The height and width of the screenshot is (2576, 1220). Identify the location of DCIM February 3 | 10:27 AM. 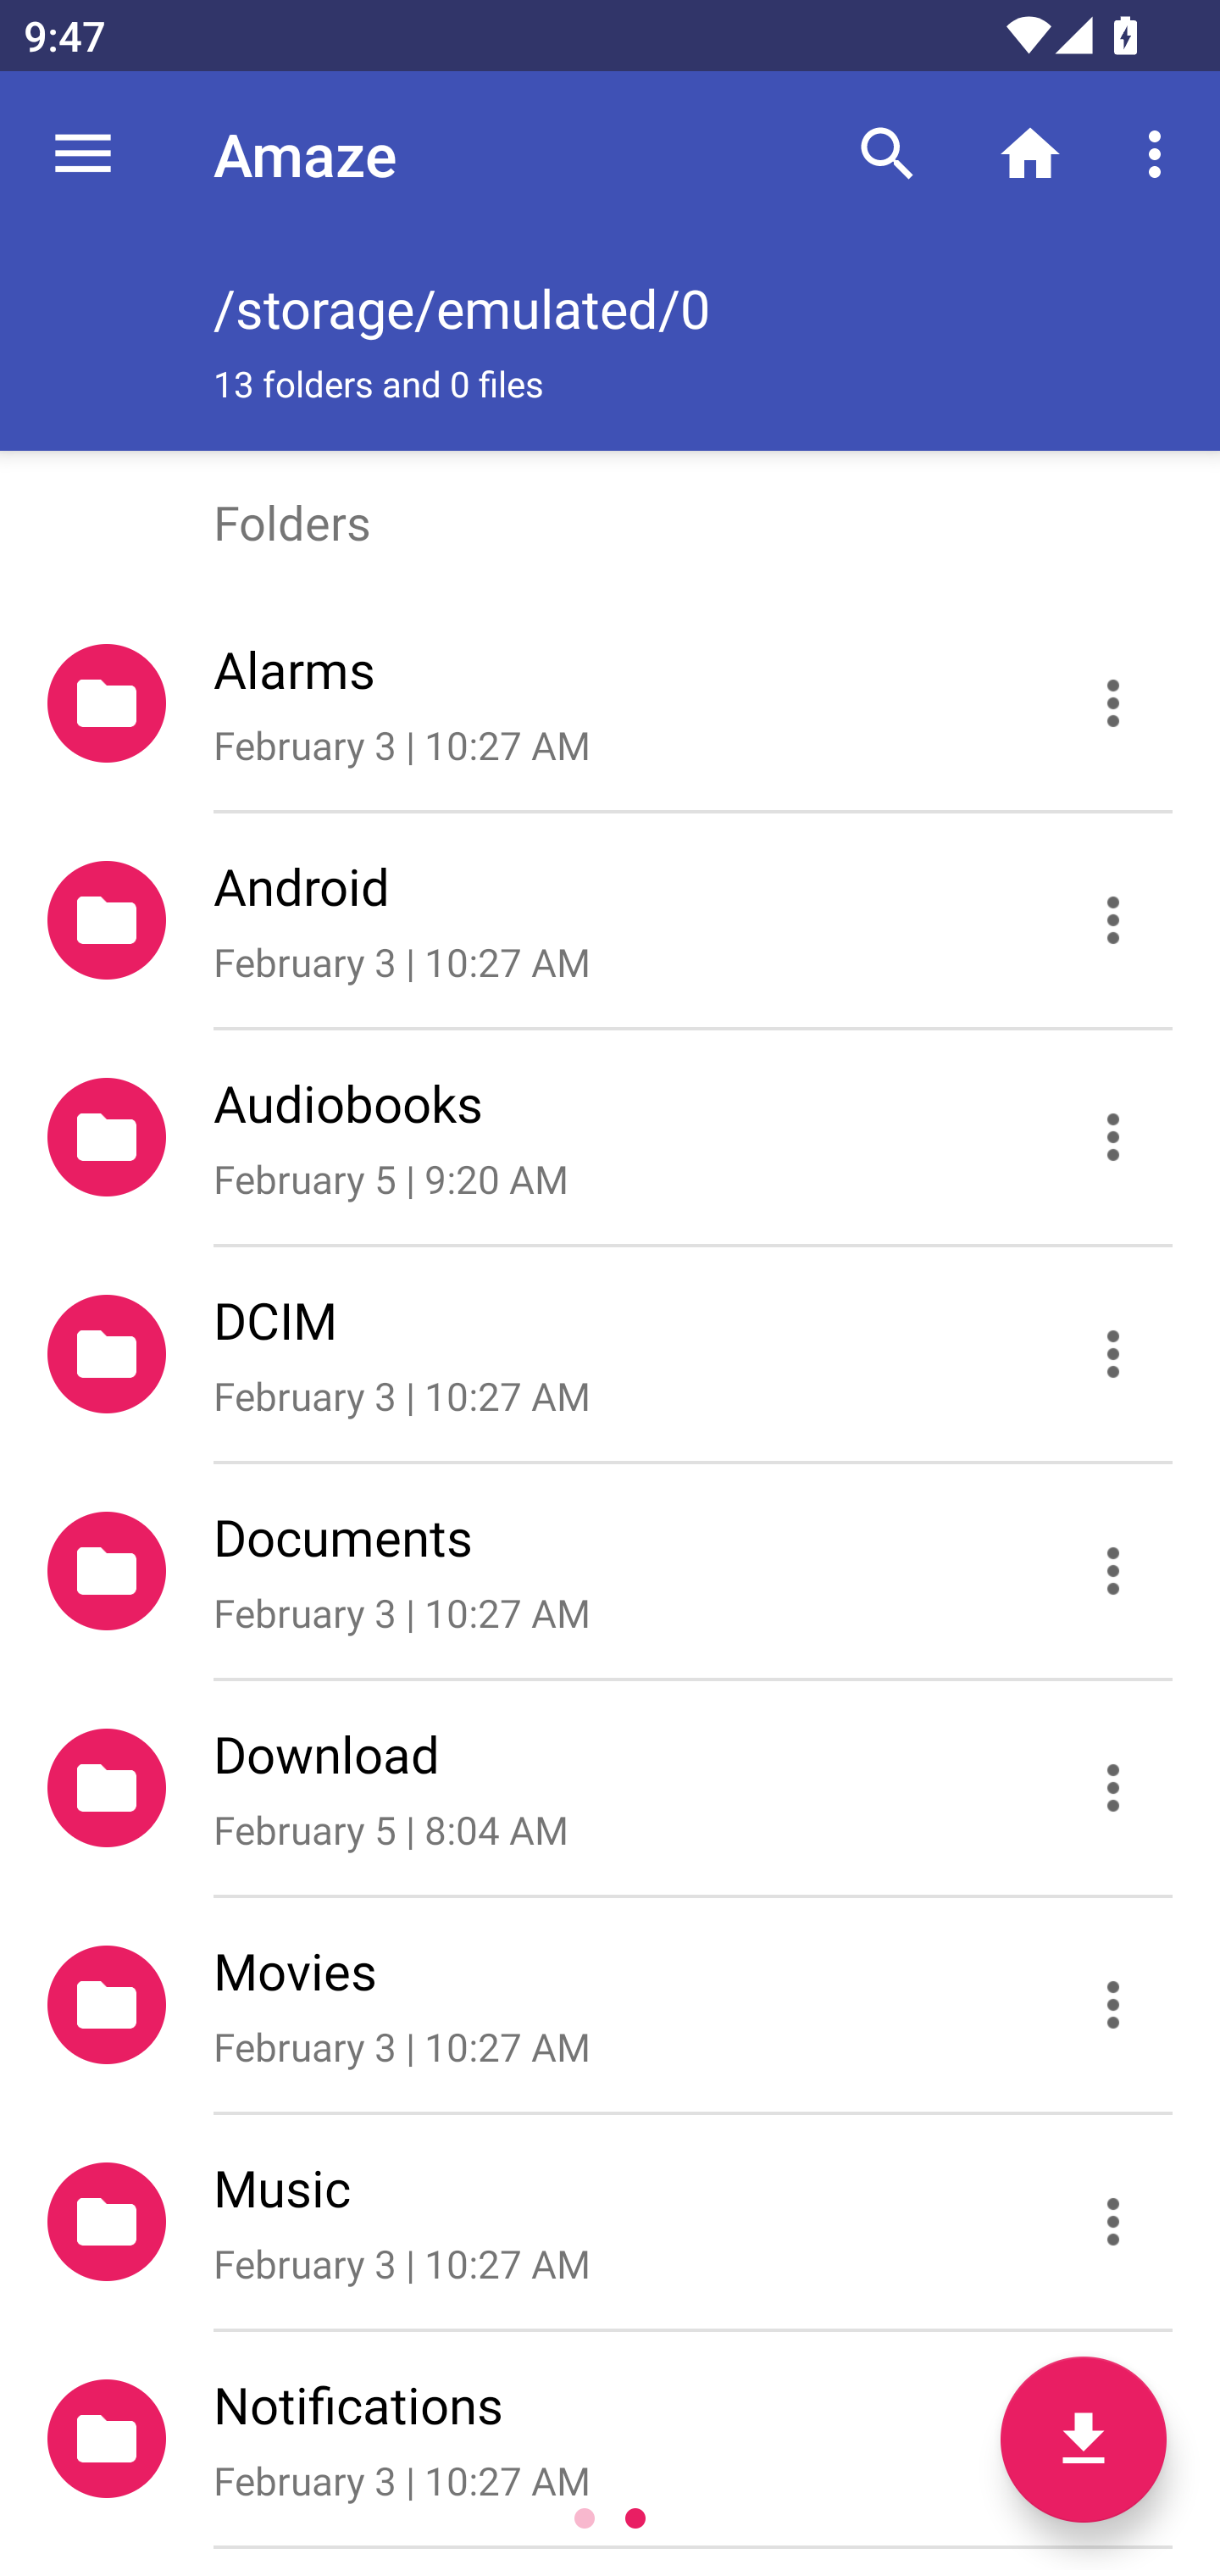
(610, 1353).